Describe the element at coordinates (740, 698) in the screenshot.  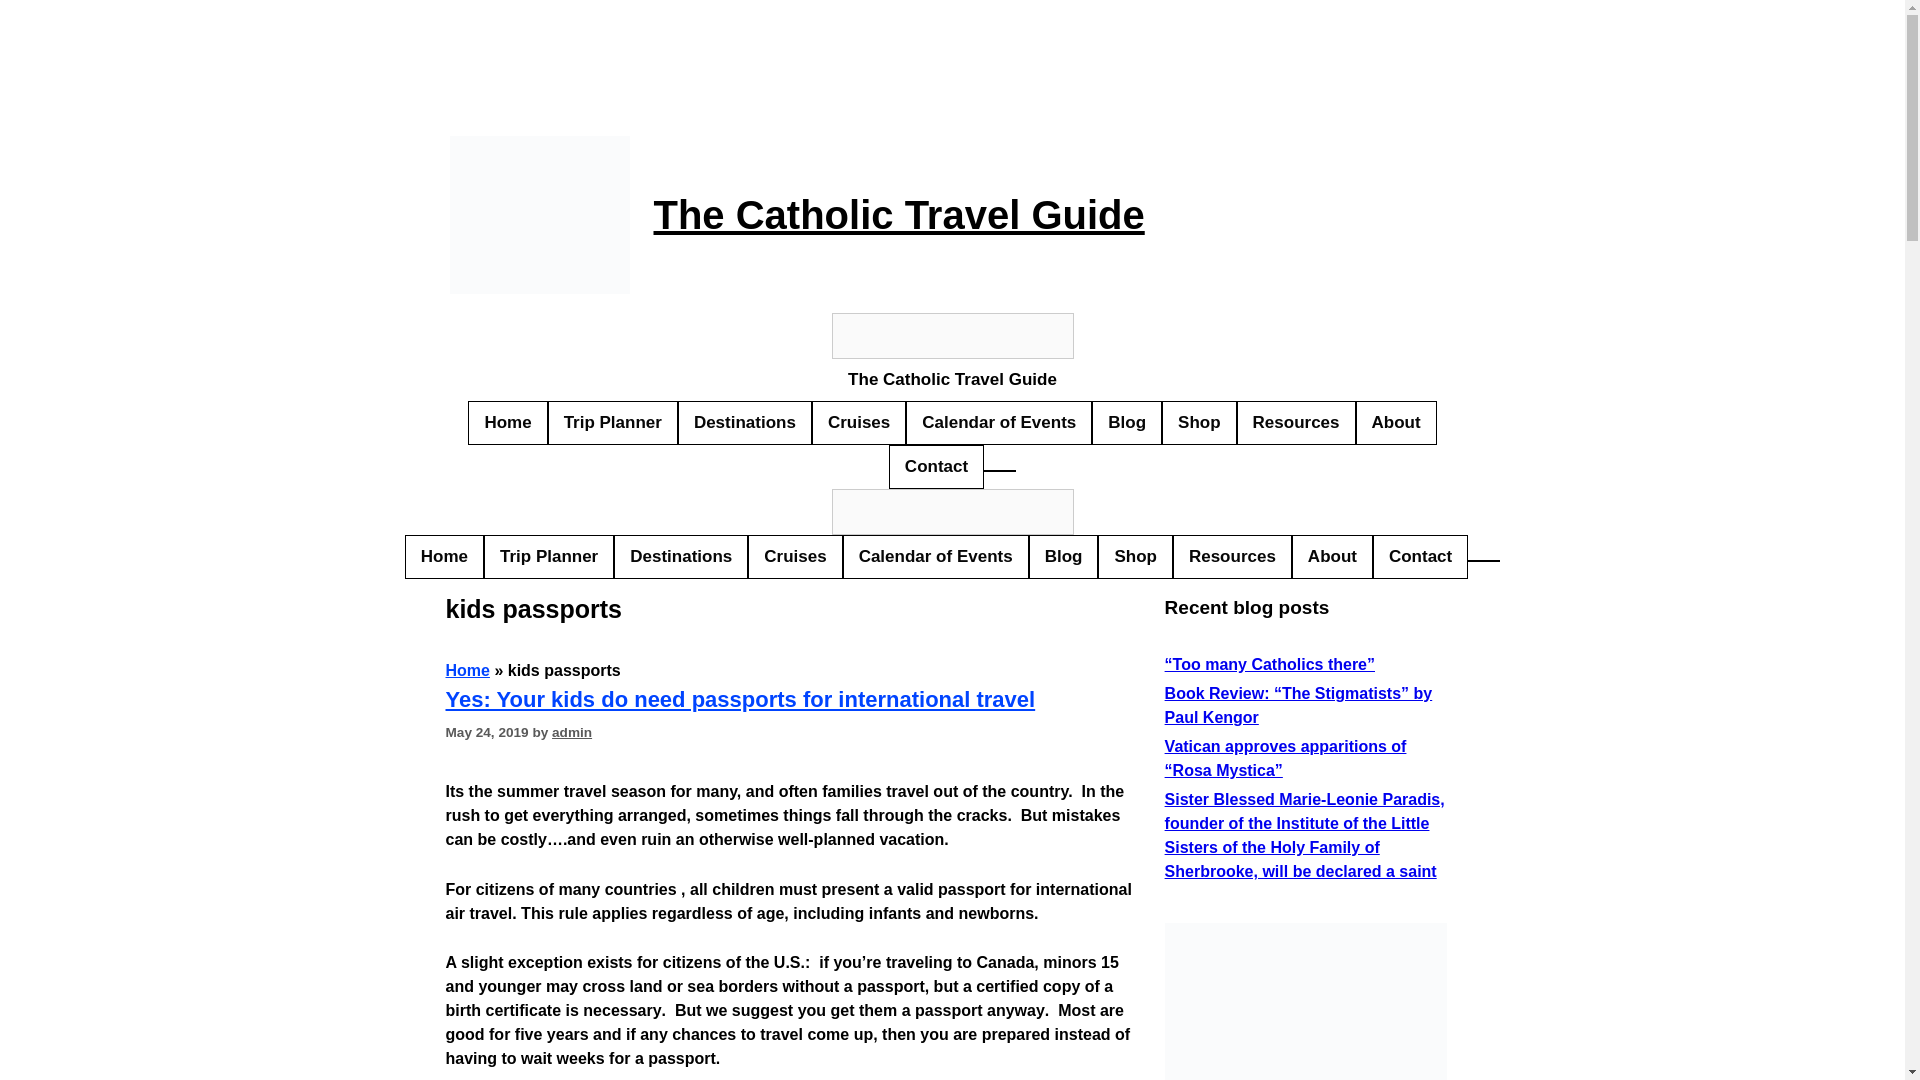
I see `Yes: Your kids do need passports for international travel` at that location.